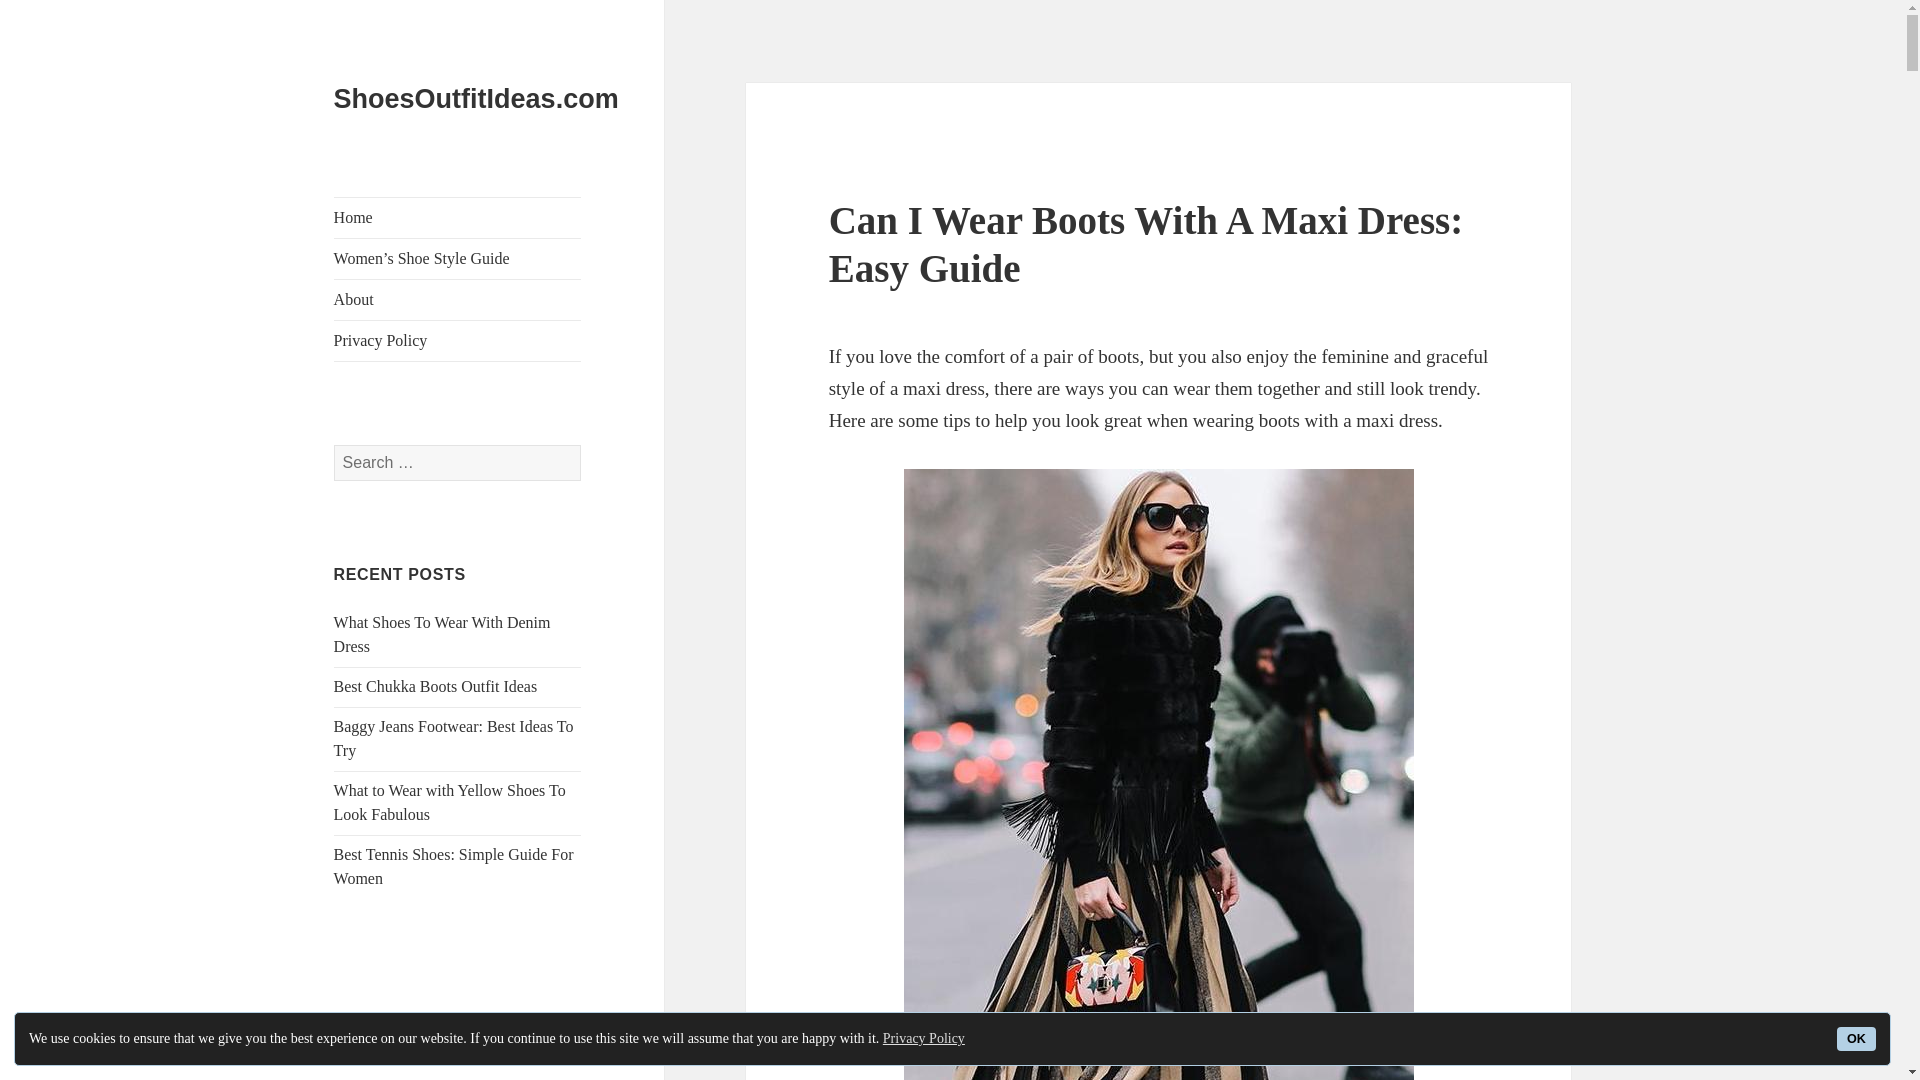 Image resolution: width=1920 pixels, height=1080 pixels. What do you see at coordinates (1856, 1038) in the screenshot?
I see `OK` at bounding box center [1856, 1038].